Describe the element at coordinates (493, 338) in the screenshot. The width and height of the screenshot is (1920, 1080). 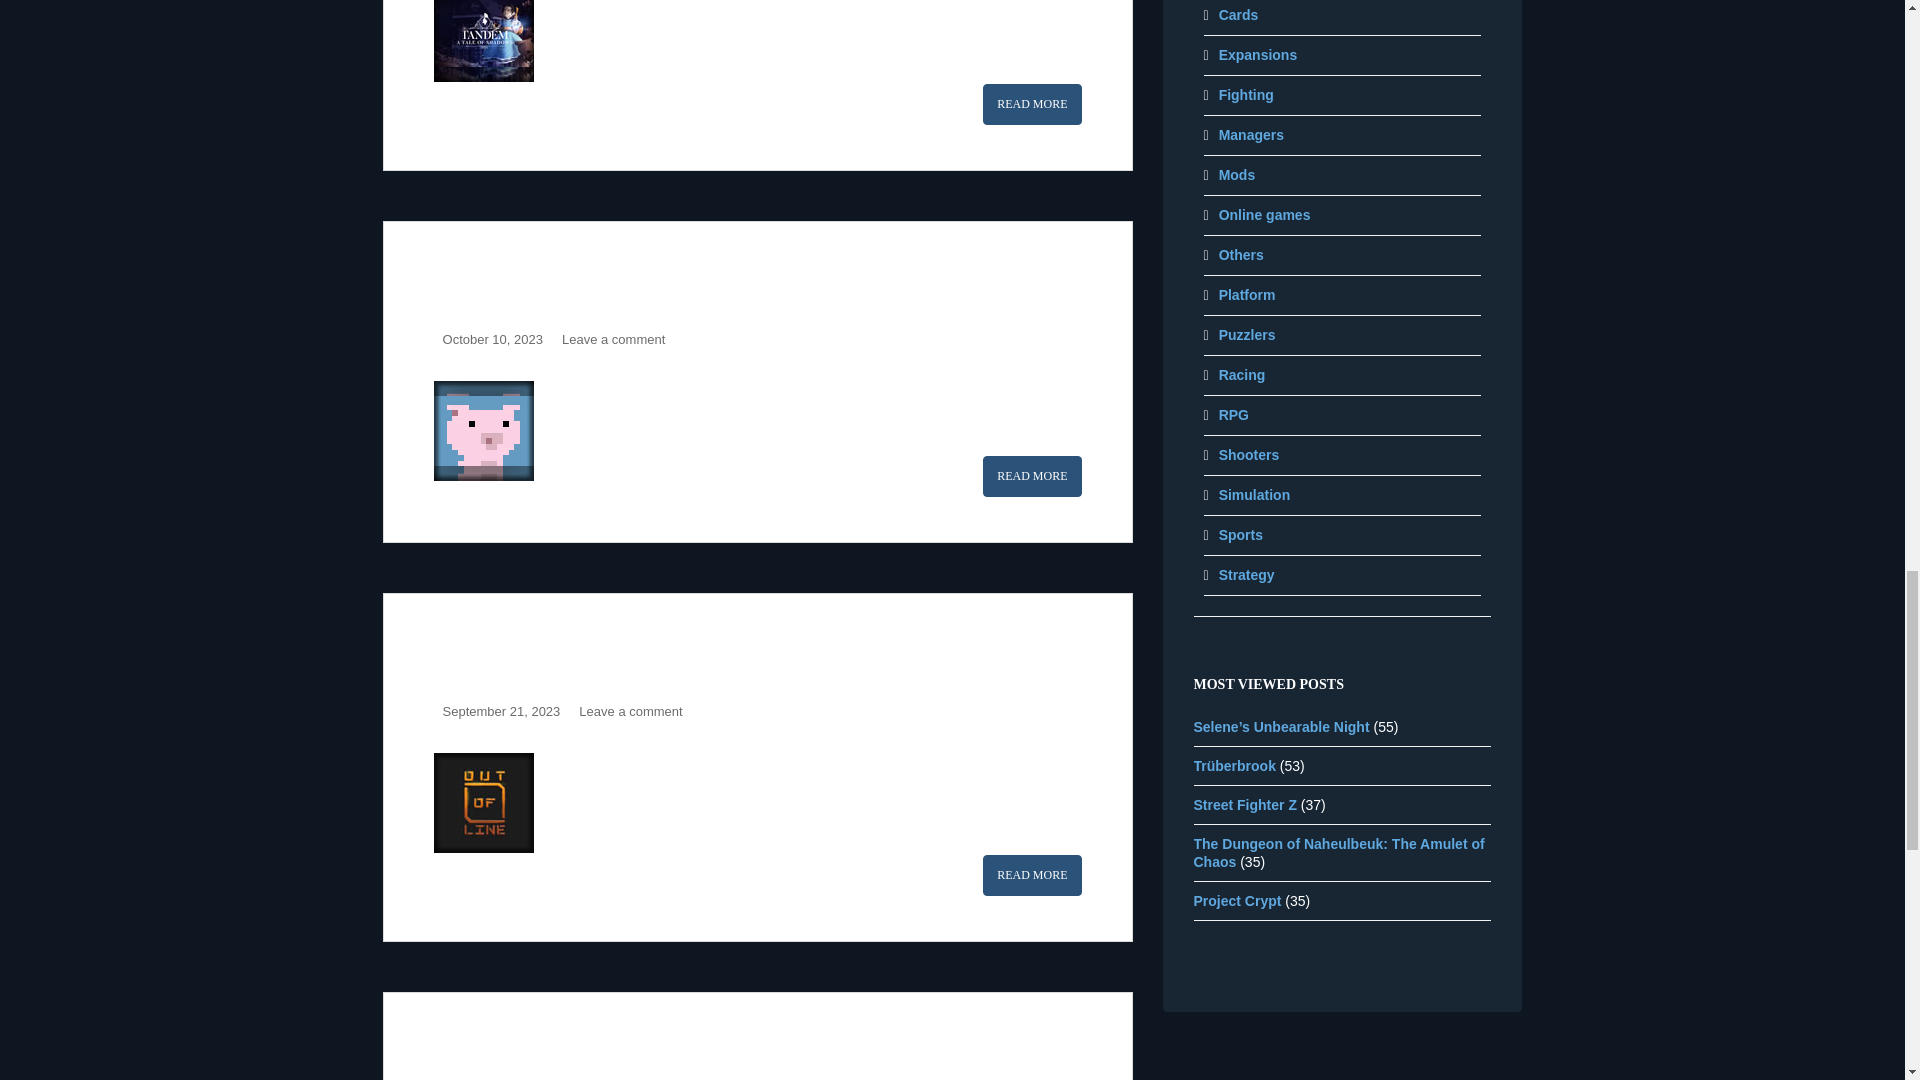
I see `October 10, 2023` at that location.